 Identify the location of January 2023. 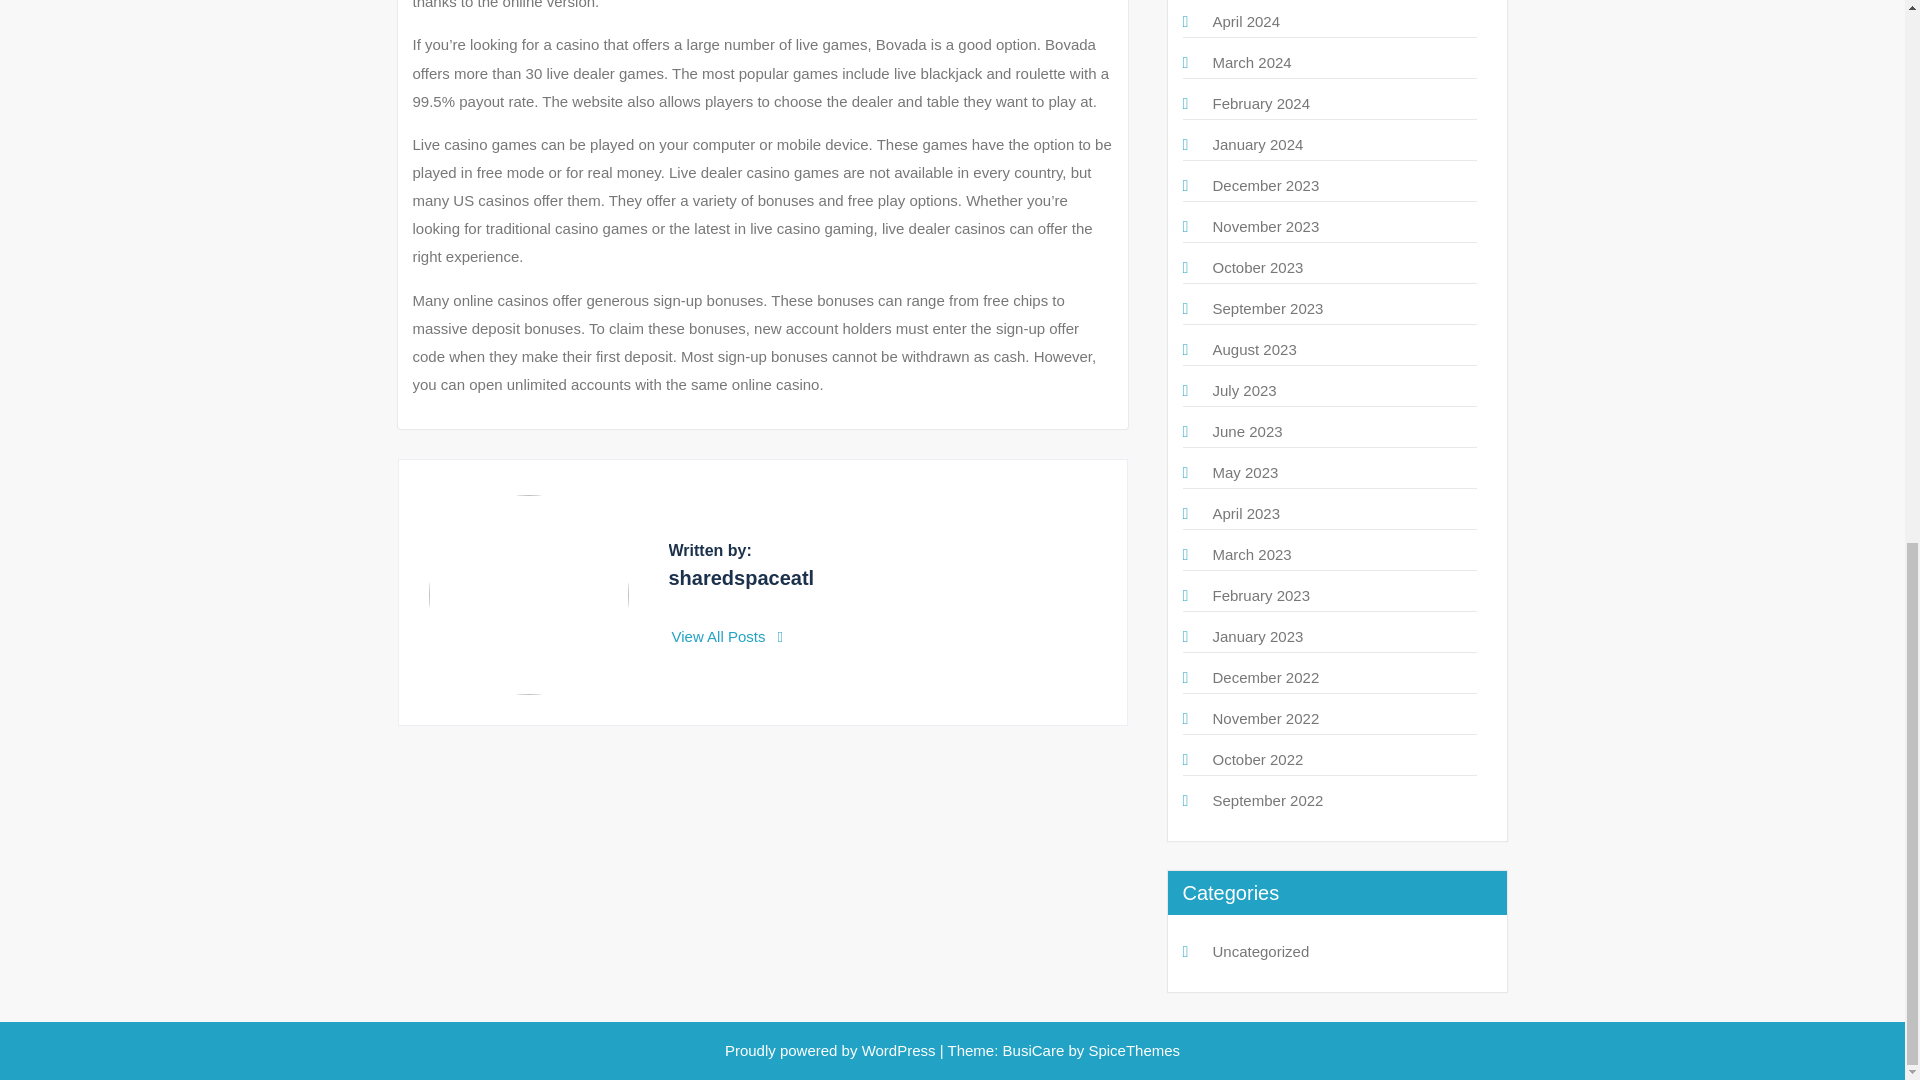
(1257, 636).